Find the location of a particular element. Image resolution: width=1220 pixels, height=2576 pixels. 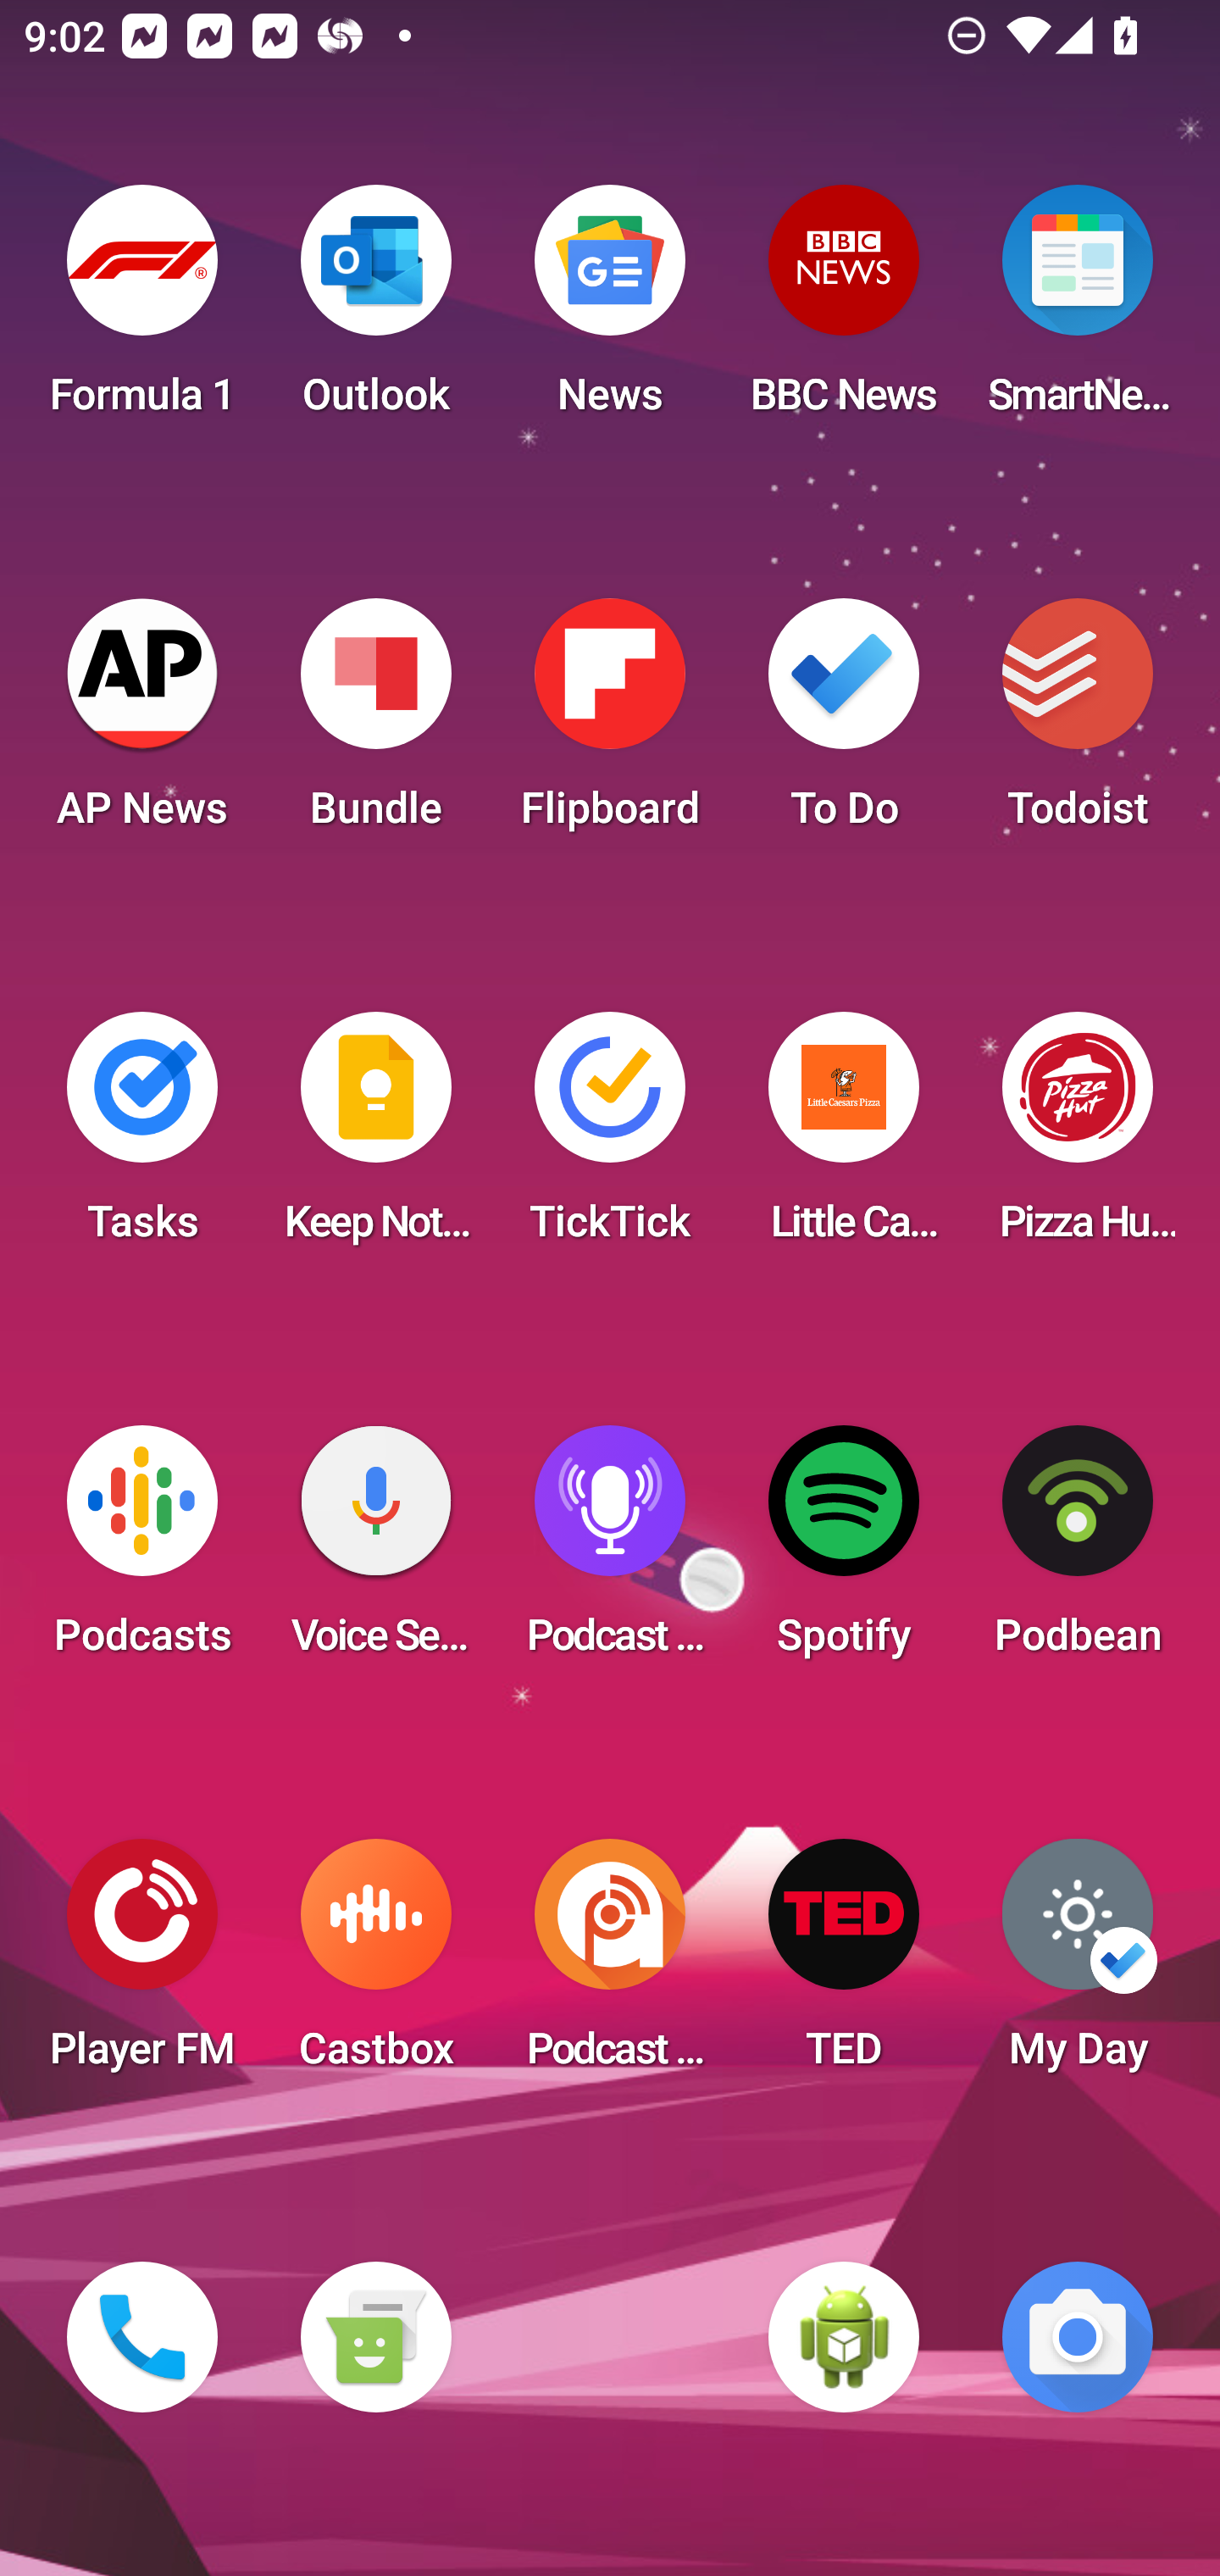

News is located at coordinates (610, 310).